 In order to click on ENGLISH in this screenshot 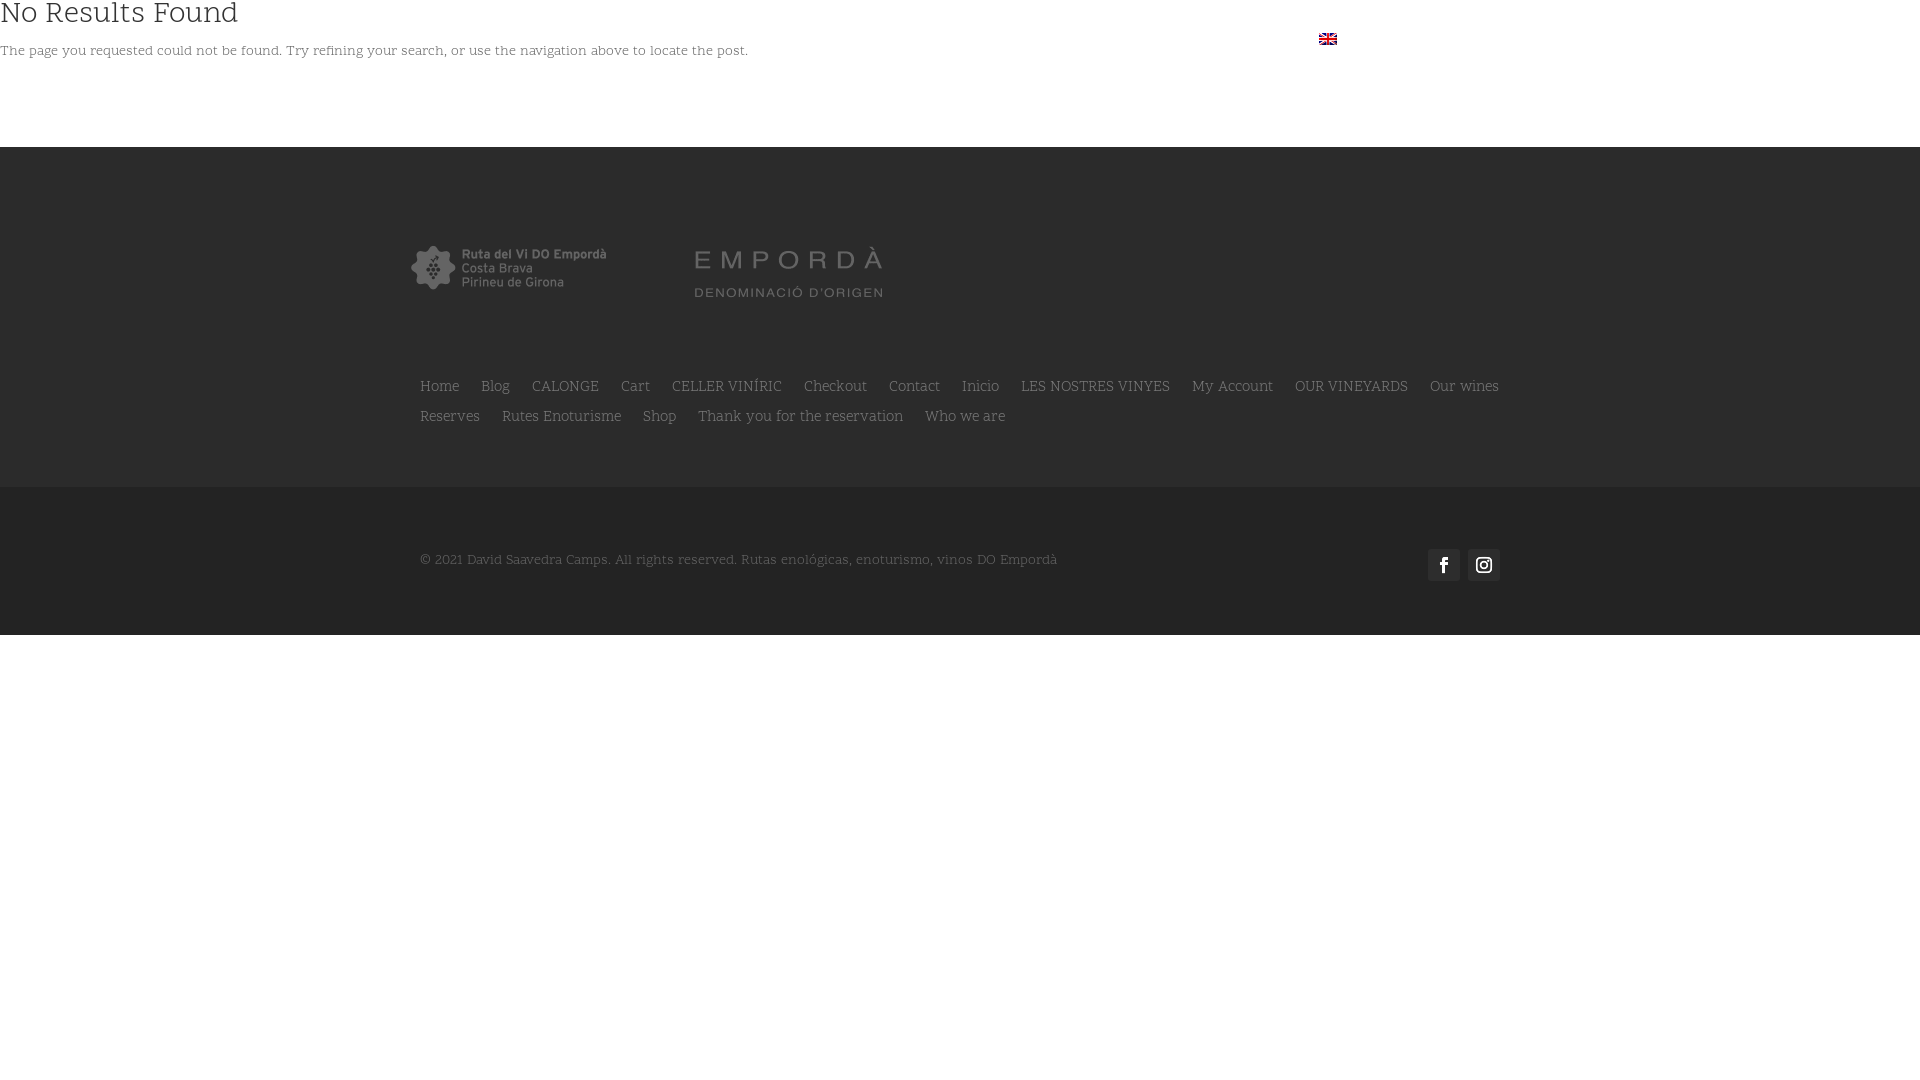, I will do `click(1369, 56)`.